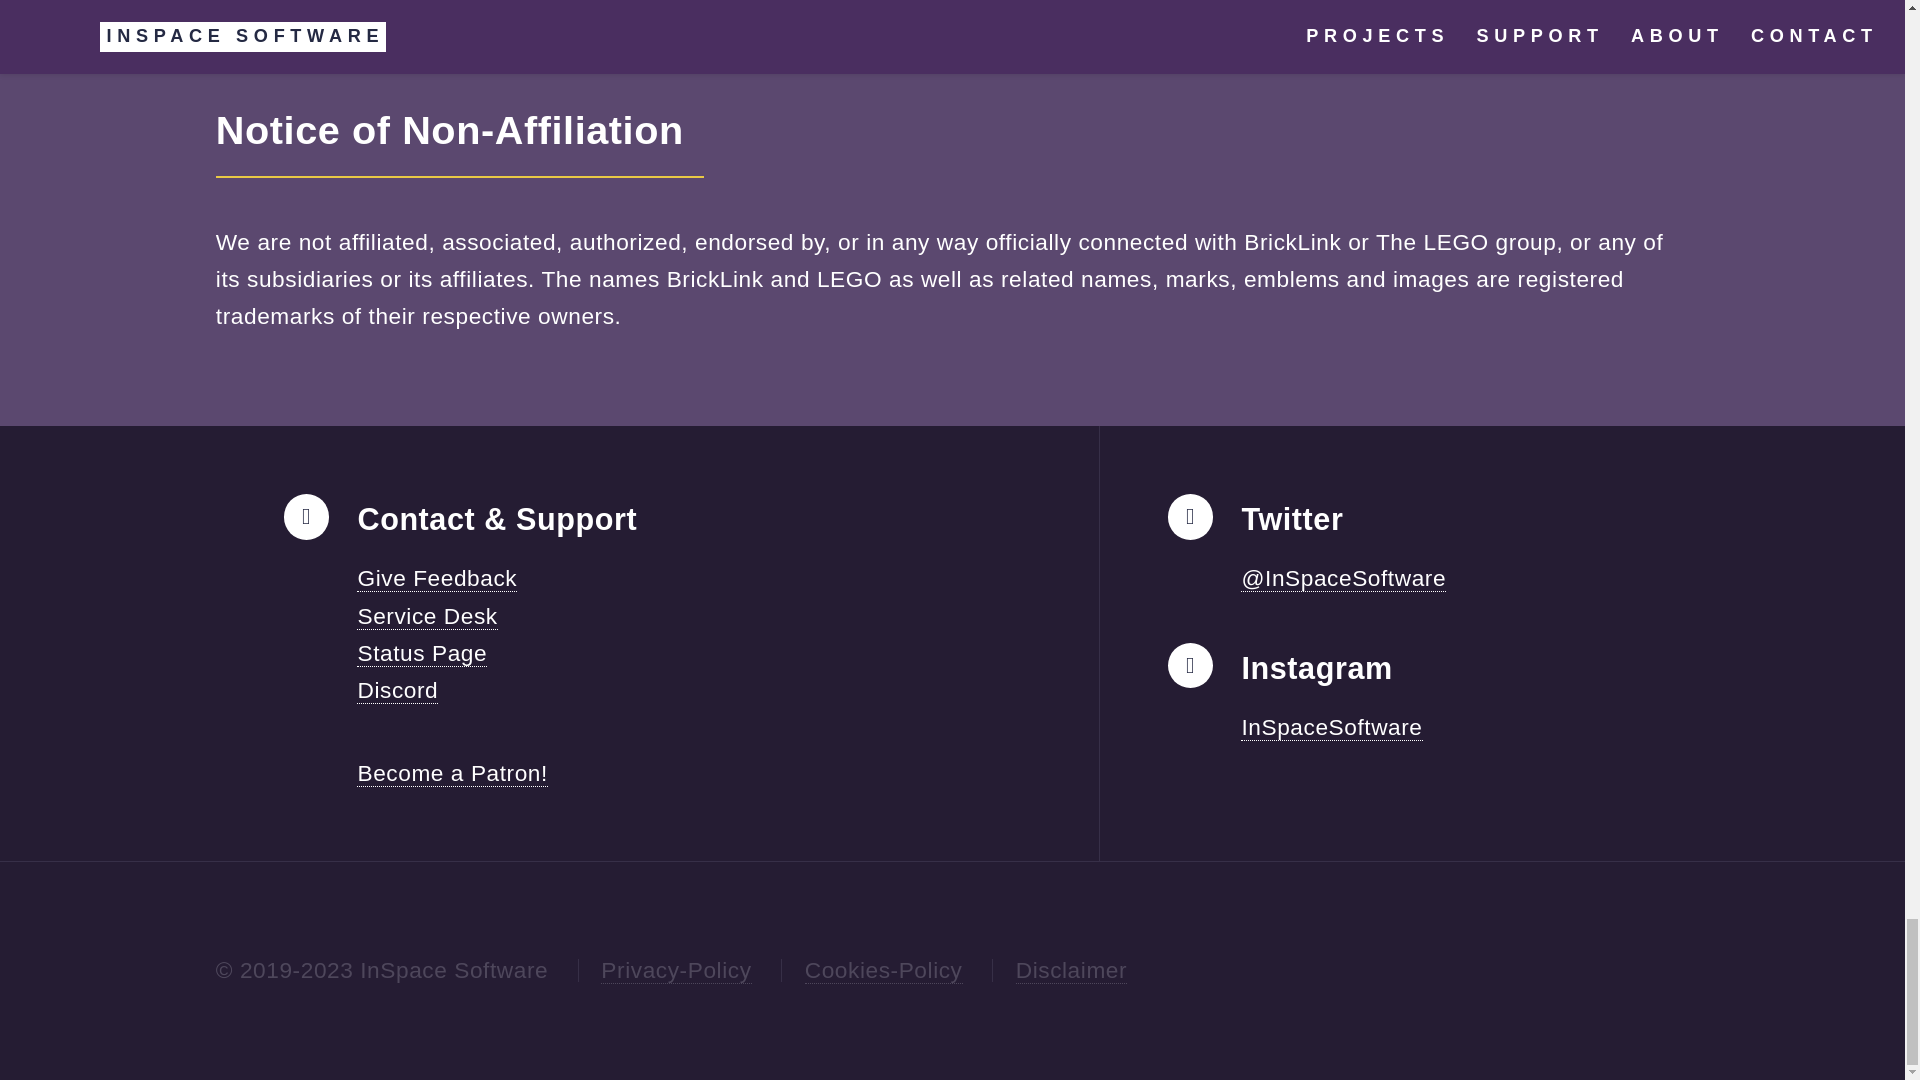 Image resolution: width=1920 pixels, height=1080 pixels. What do you see at coordinates (422, 654) in the screenshot?
I see `Status Page` at bounding box center [422, 654].